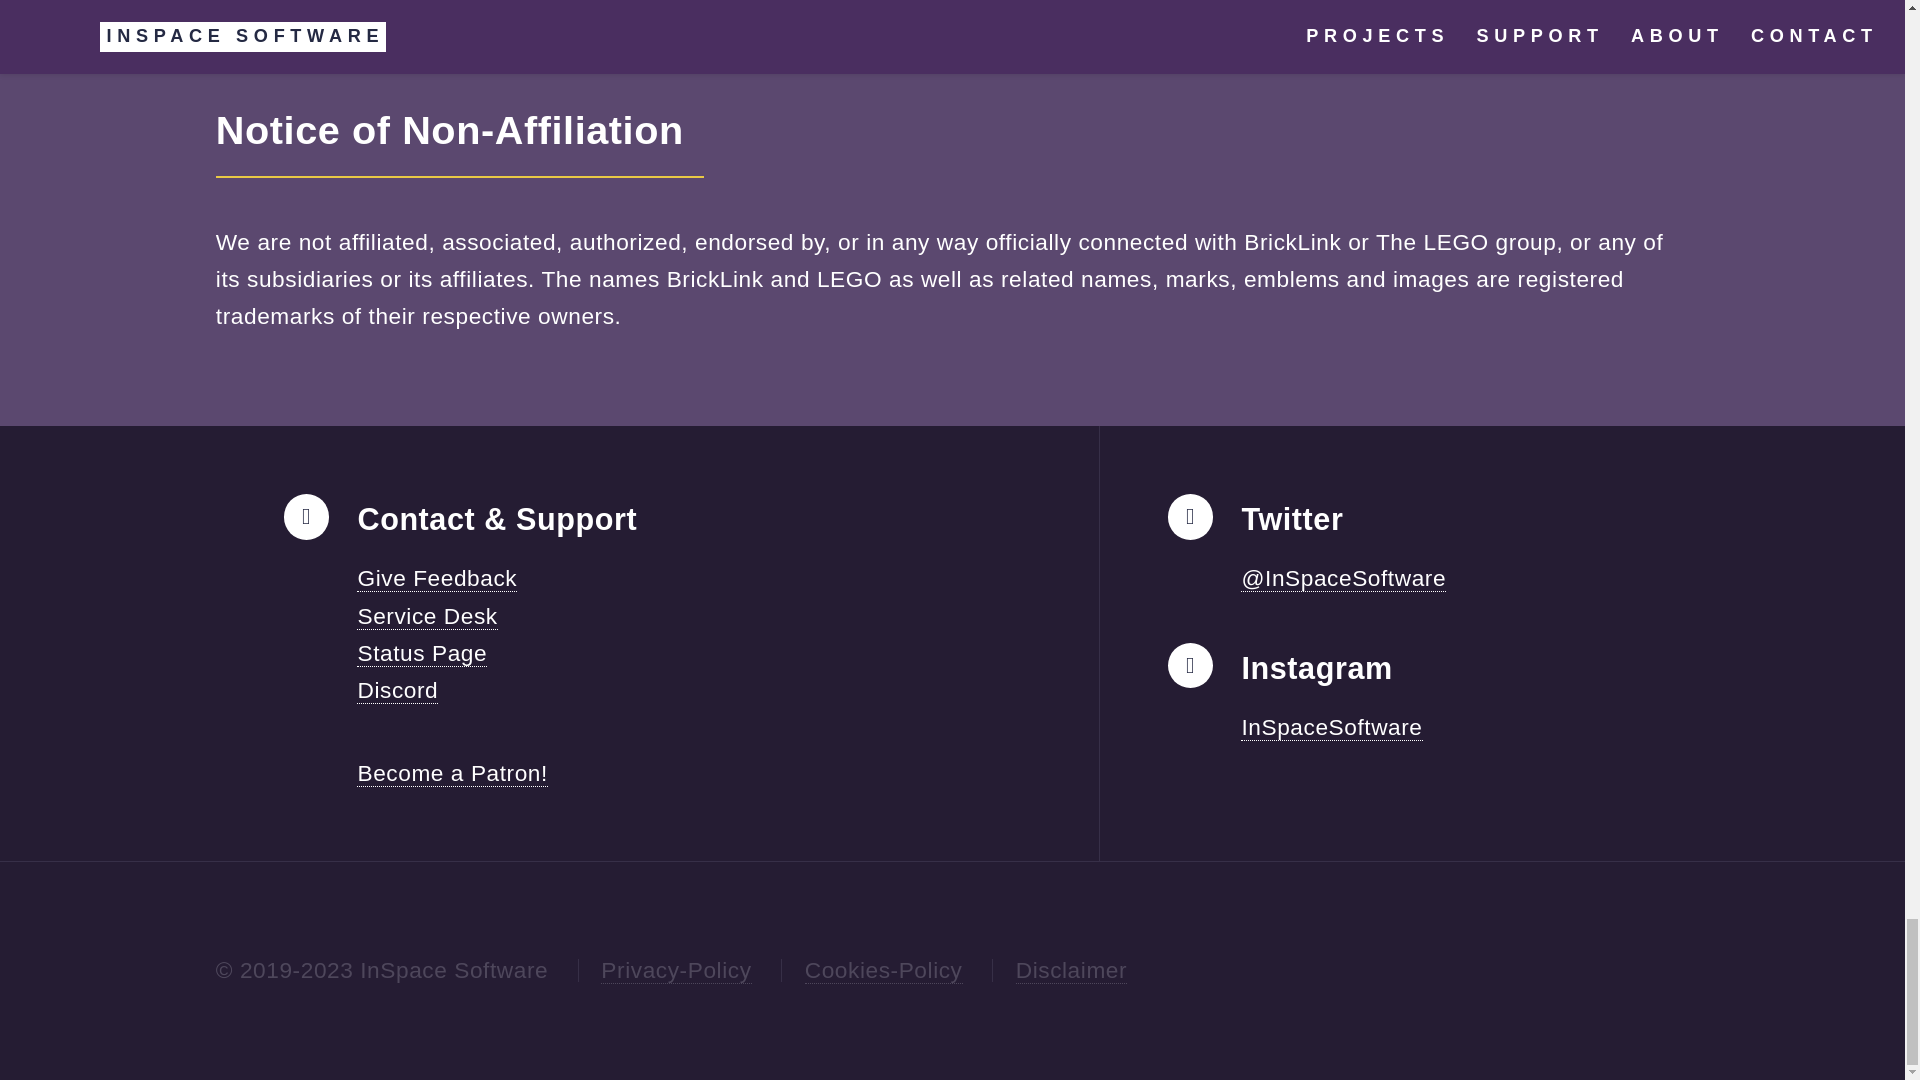 Image resolution: width=1920 pixels, height=1080 pixels. What do you see at coordinates (422, 654) in the screenshot?
I see `Status Page` at bounding box center [422, 654].